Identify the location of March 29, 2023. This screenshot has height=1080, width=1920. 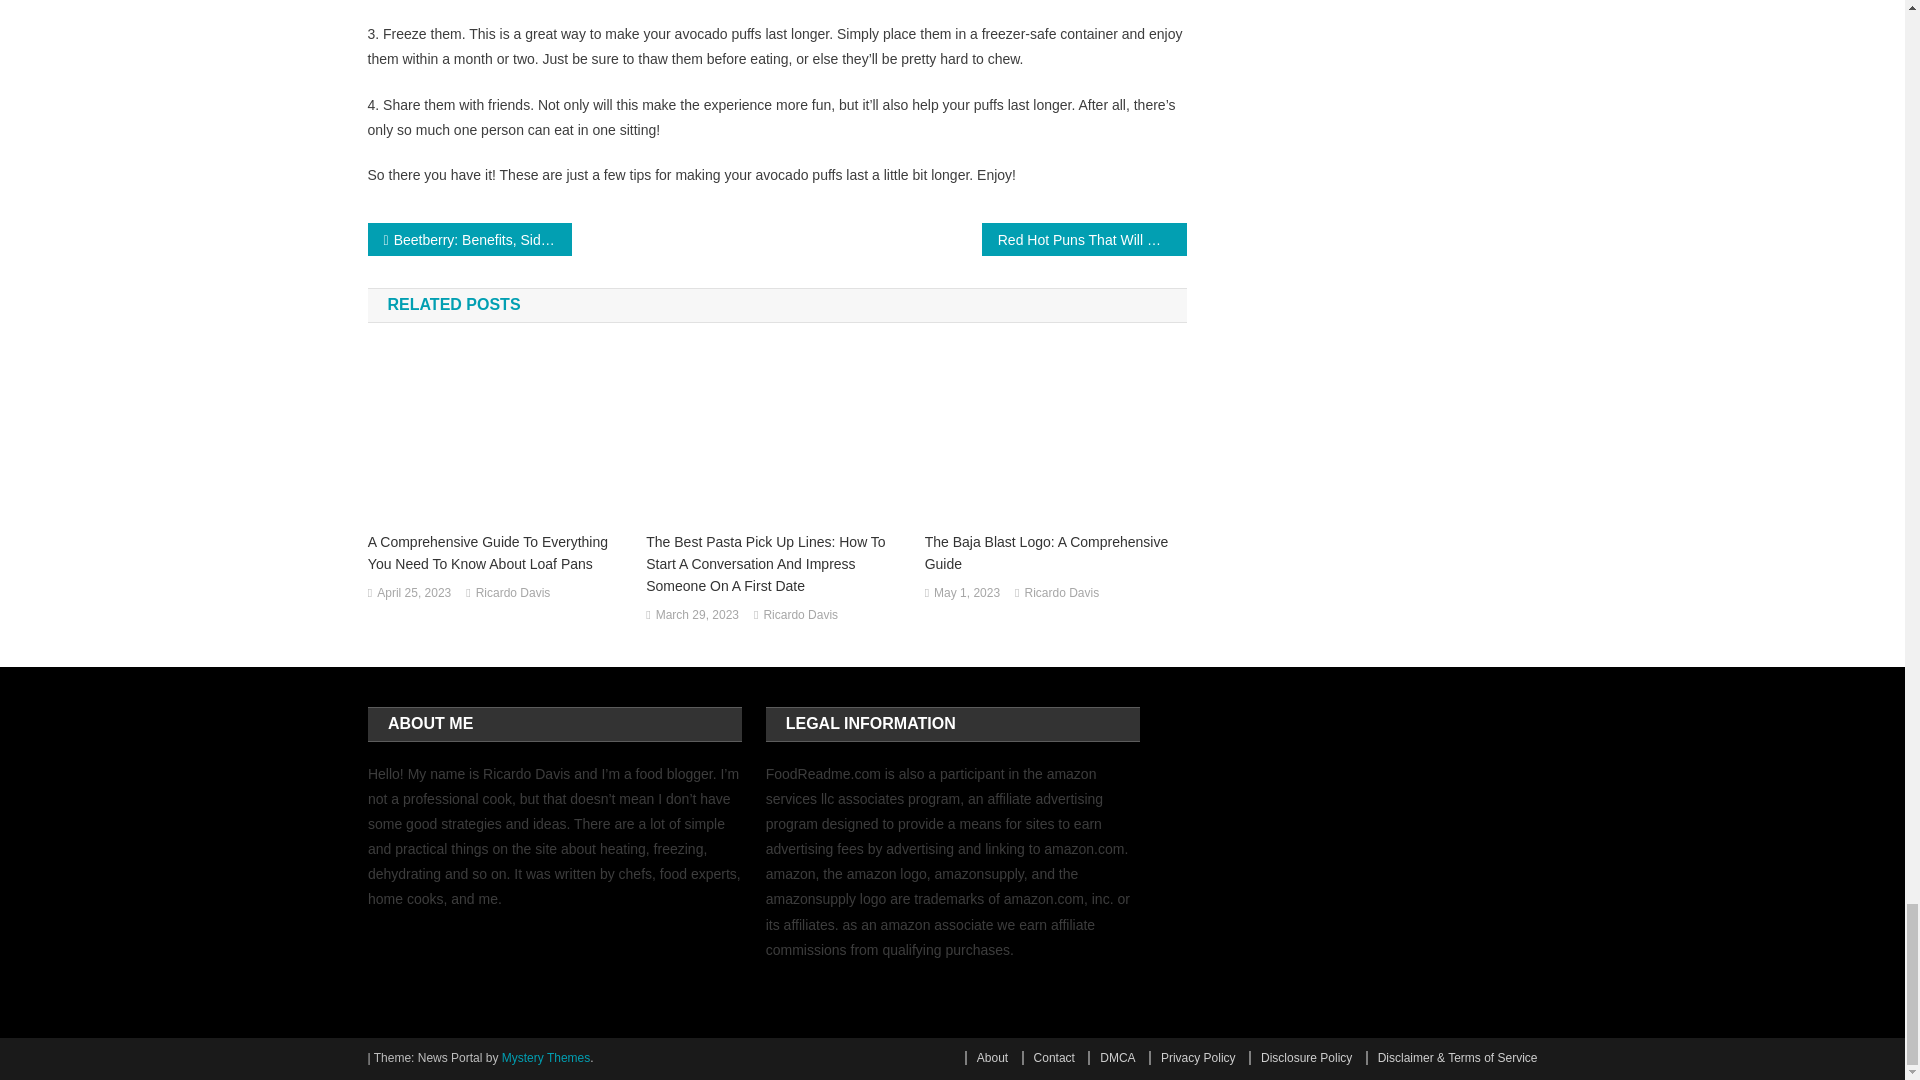
(698, 616).